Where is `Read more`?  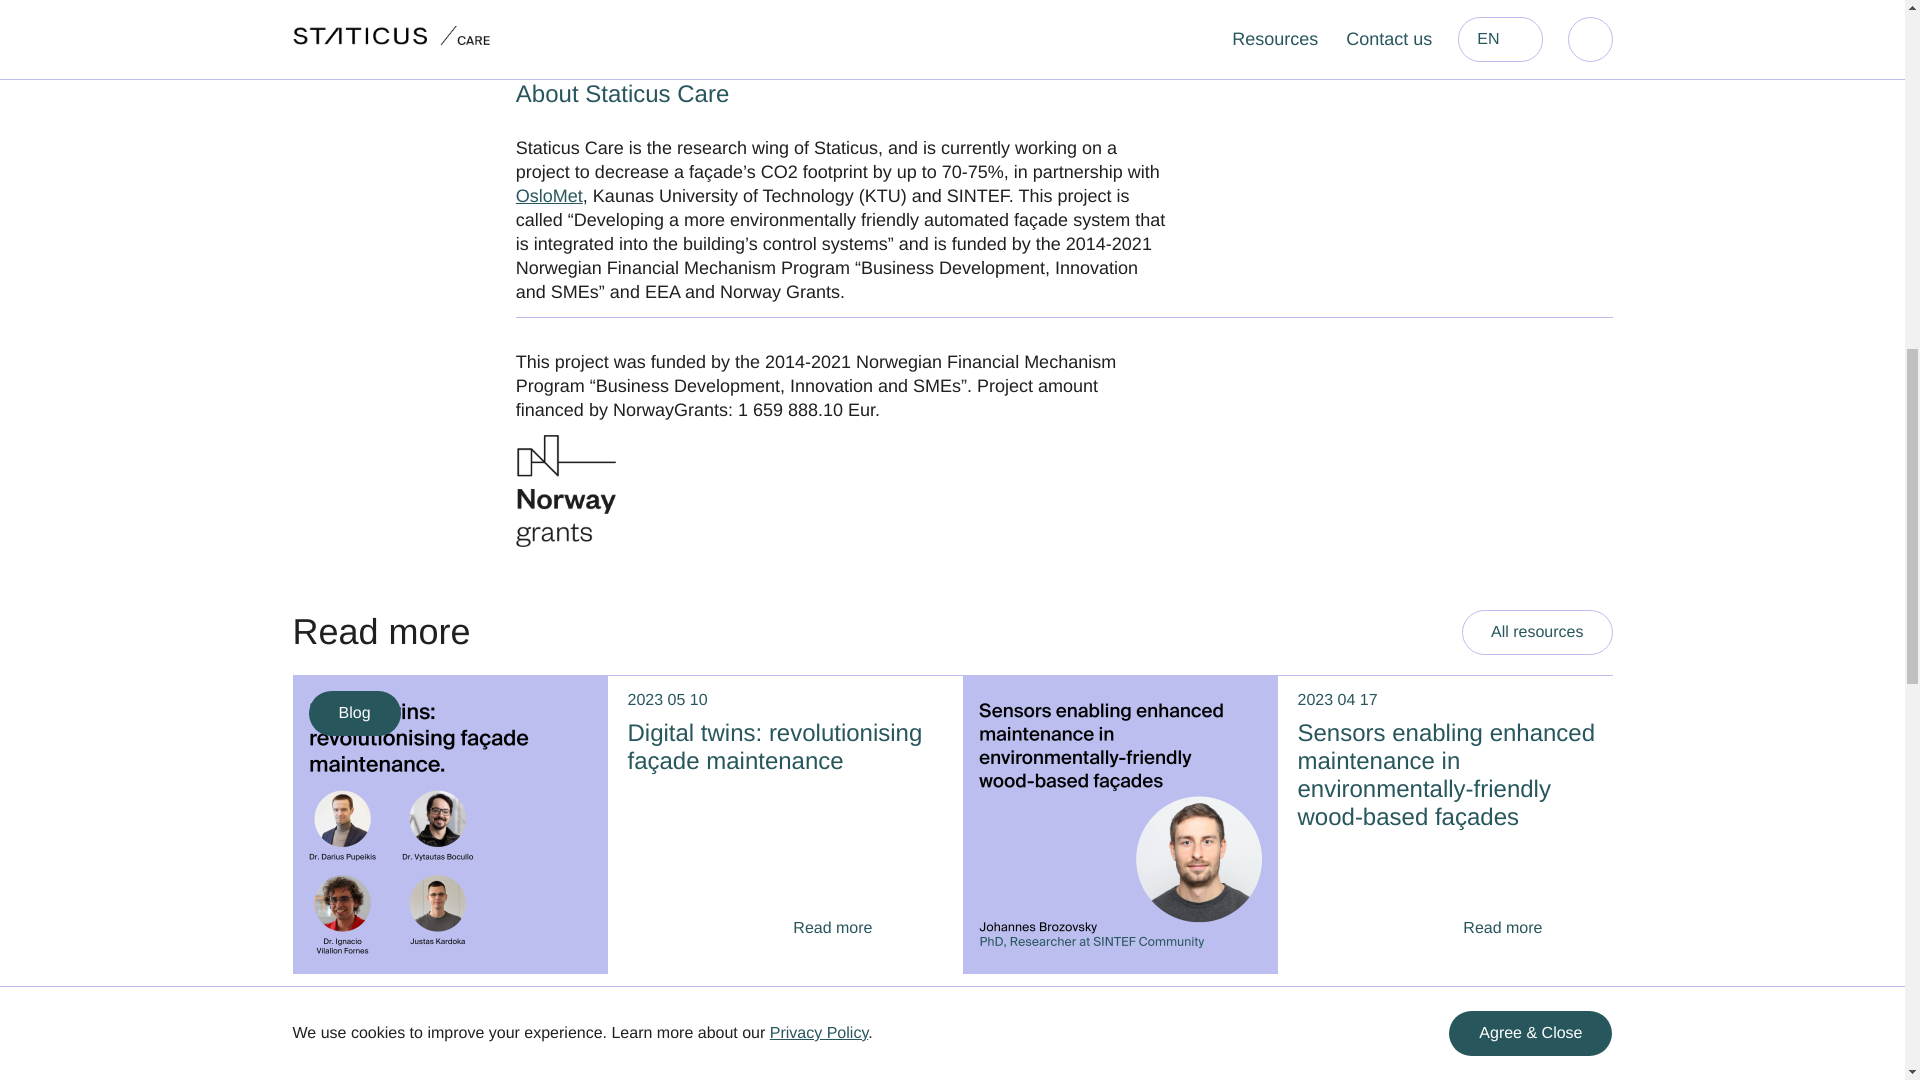
Read more is located at coordinates (1529, 928).